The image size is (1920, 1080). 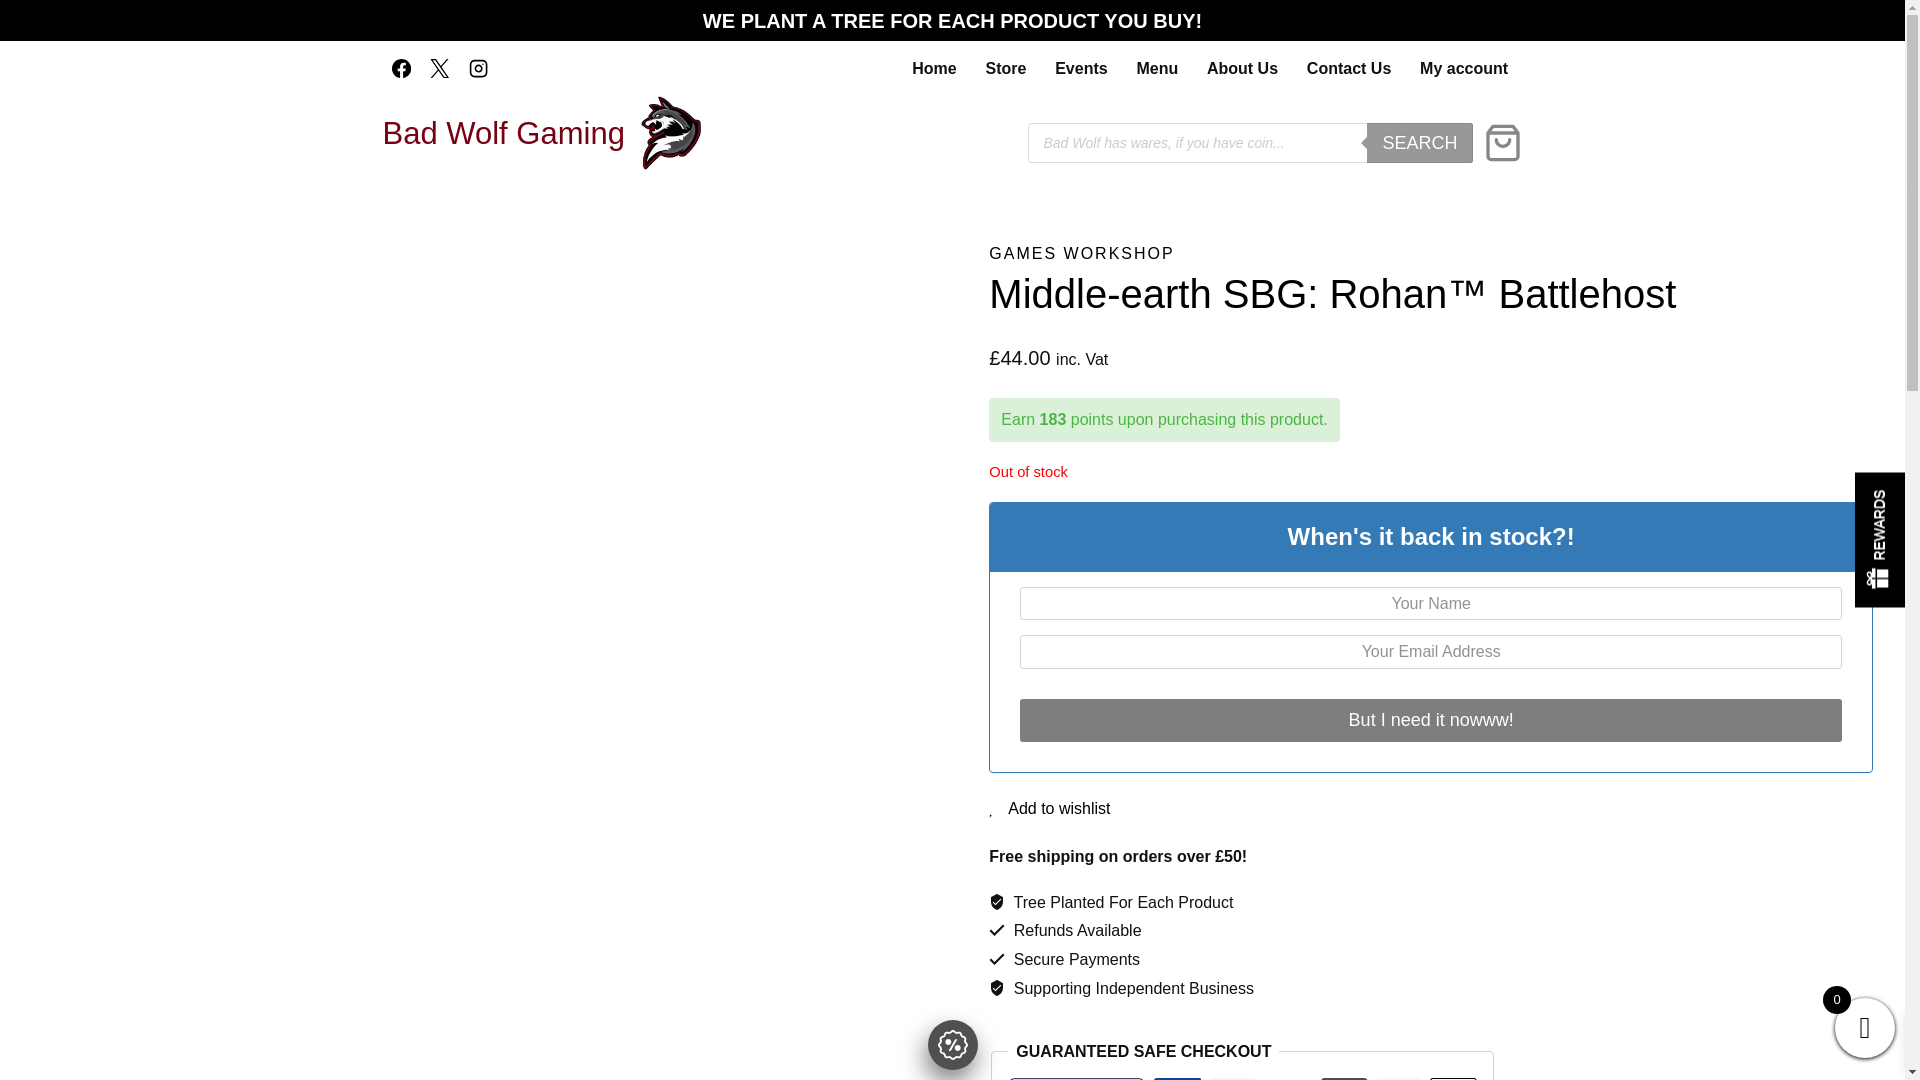 What do you see at coordinates (1156, 68) in the screenshot?
I see `Menu` at bounding box center [1156, 68].